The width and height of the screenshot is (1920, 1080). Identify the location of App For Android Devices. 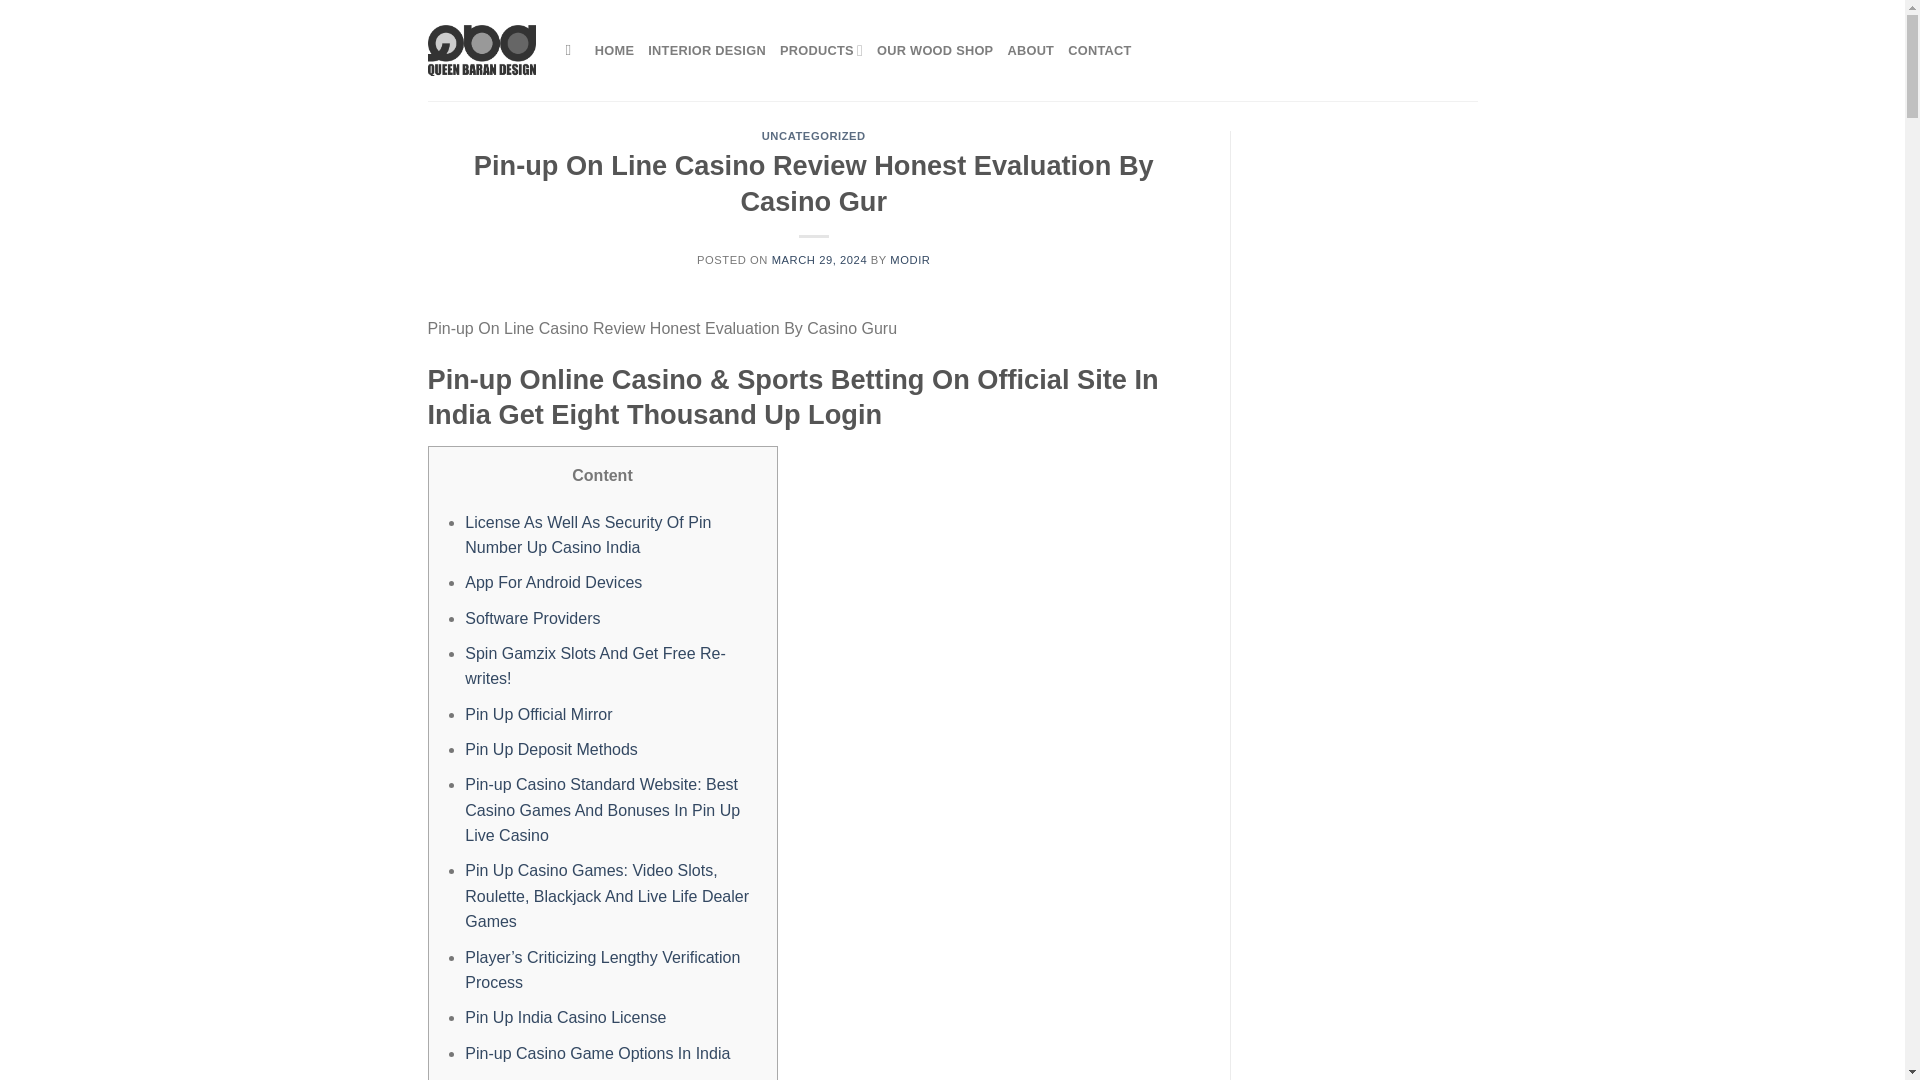
(552, 582).